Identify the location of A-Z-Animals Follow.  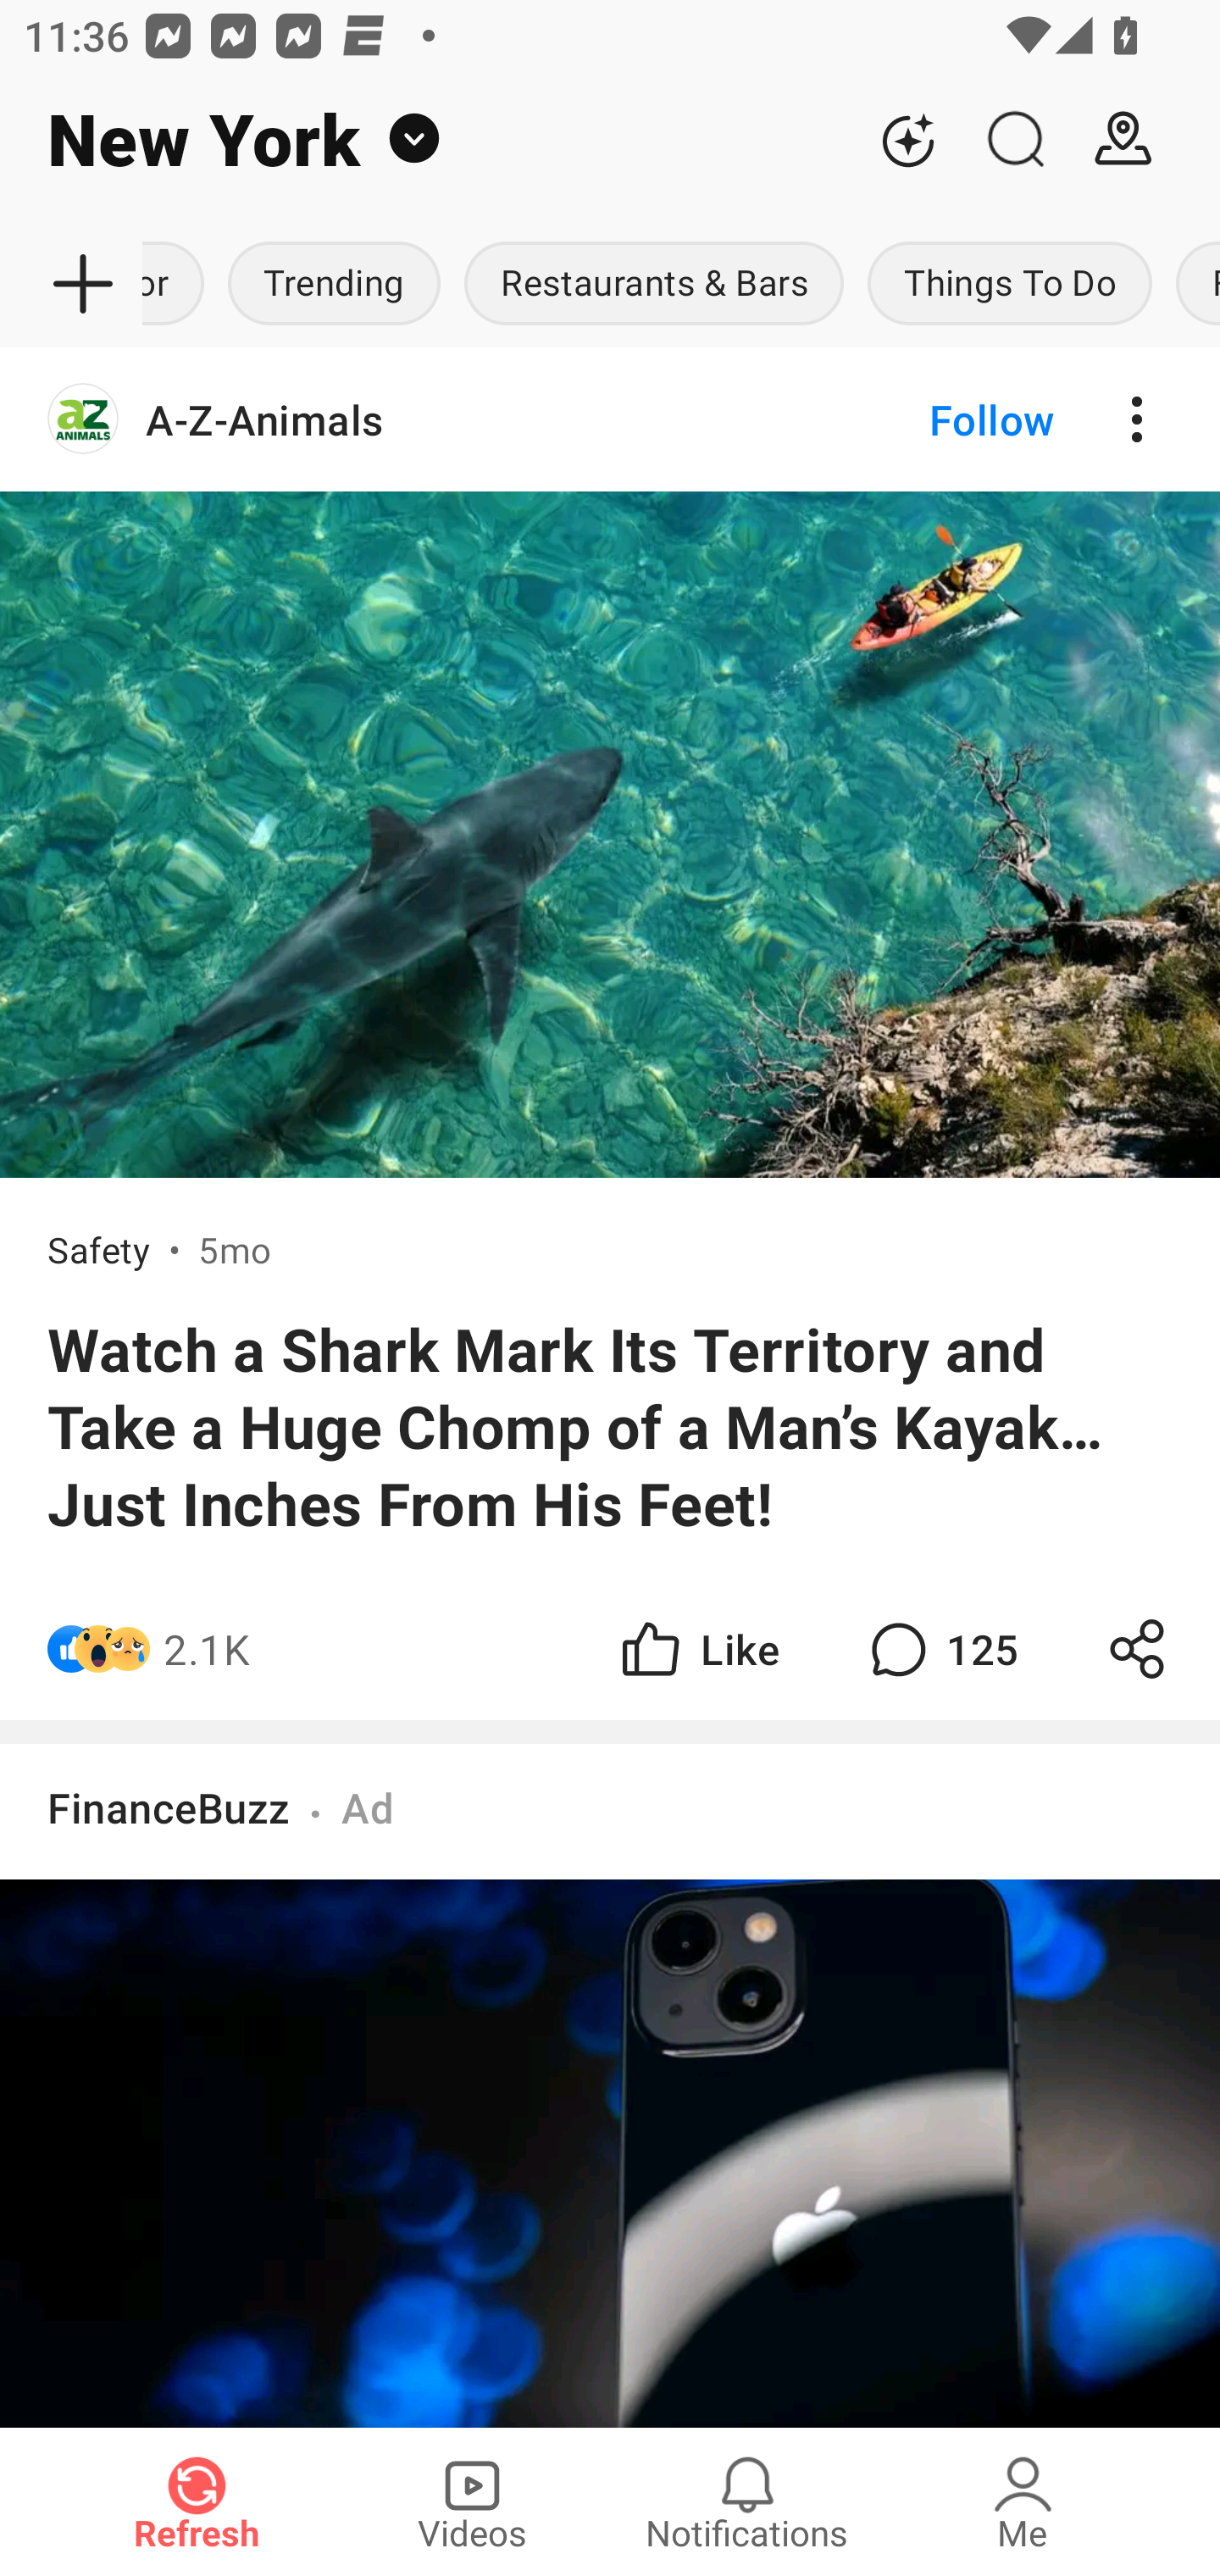
(610, 419).